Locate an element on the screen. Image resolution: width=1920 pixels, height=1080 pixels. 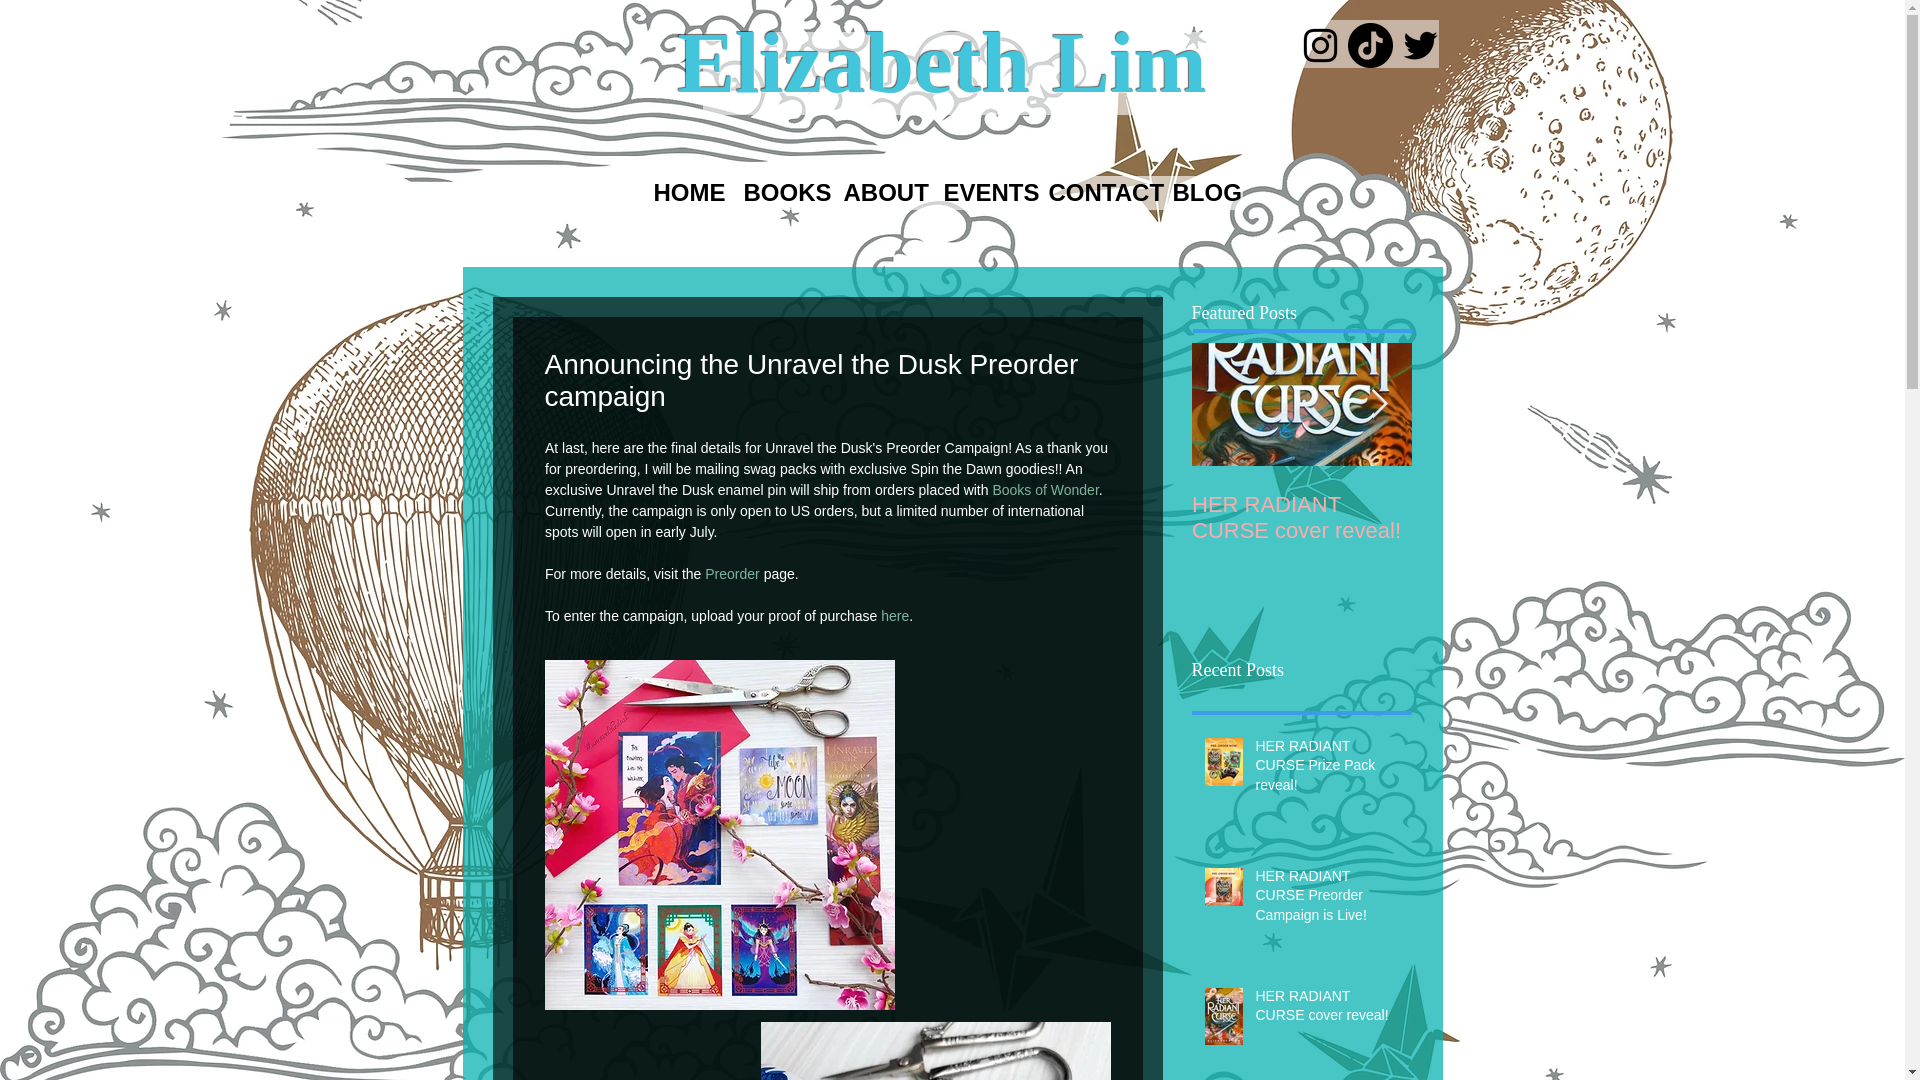
BLOG is located at coordinates (1202, 190).